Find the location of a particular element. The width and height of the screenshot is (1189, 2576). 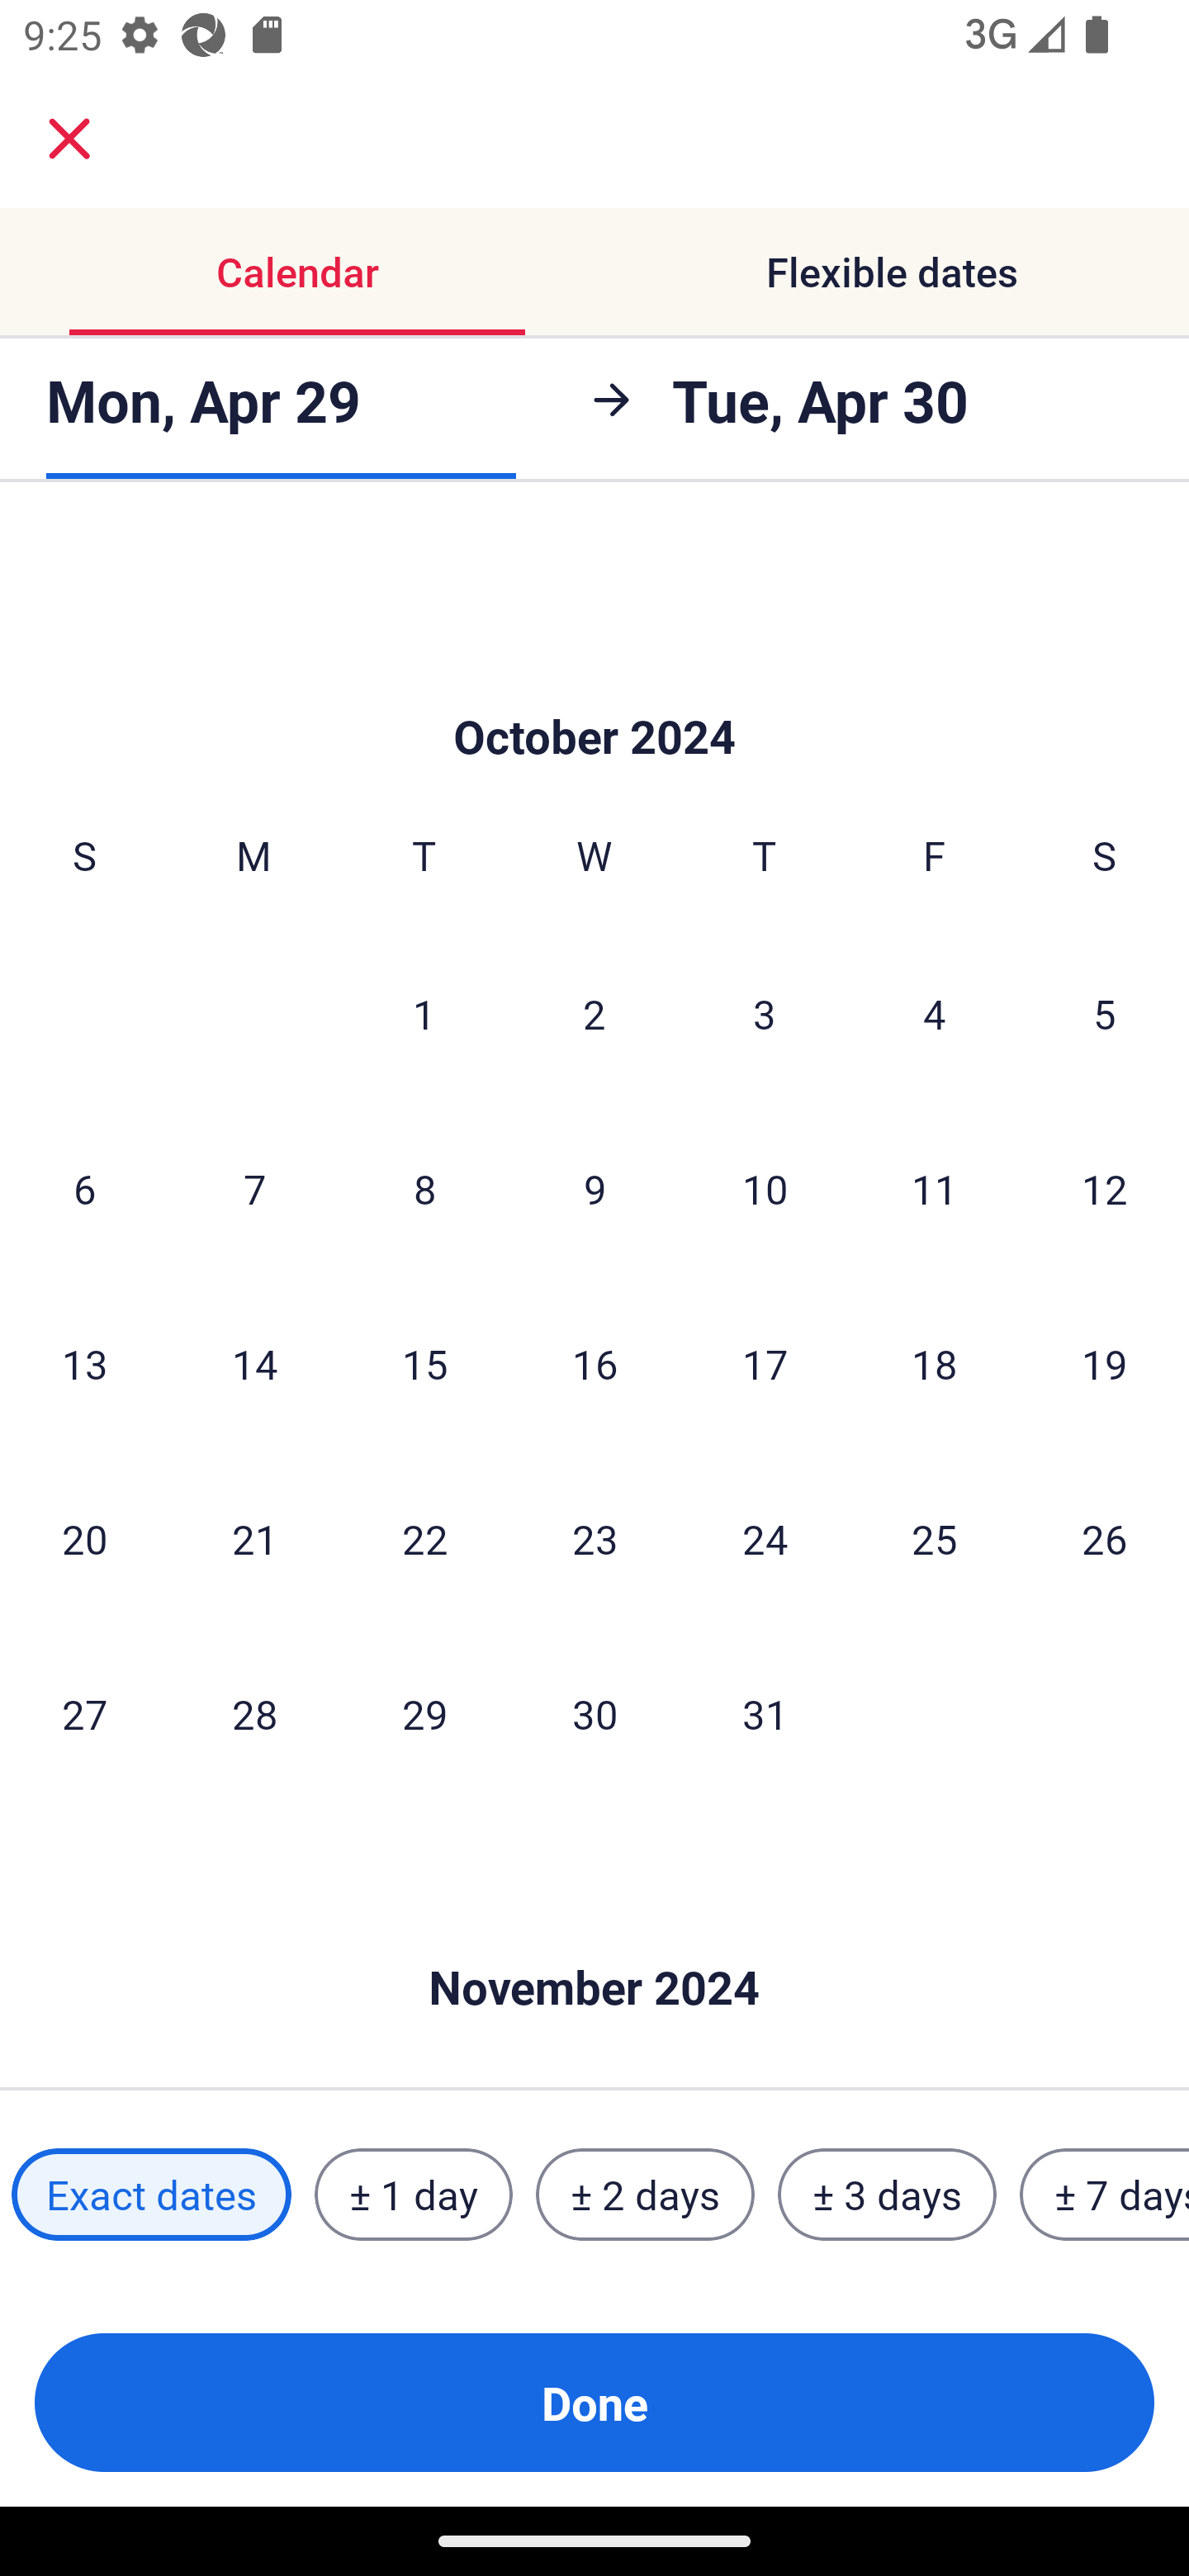

16 Wednesday, October 16, 2024 is located at coordinates (594, 1362).